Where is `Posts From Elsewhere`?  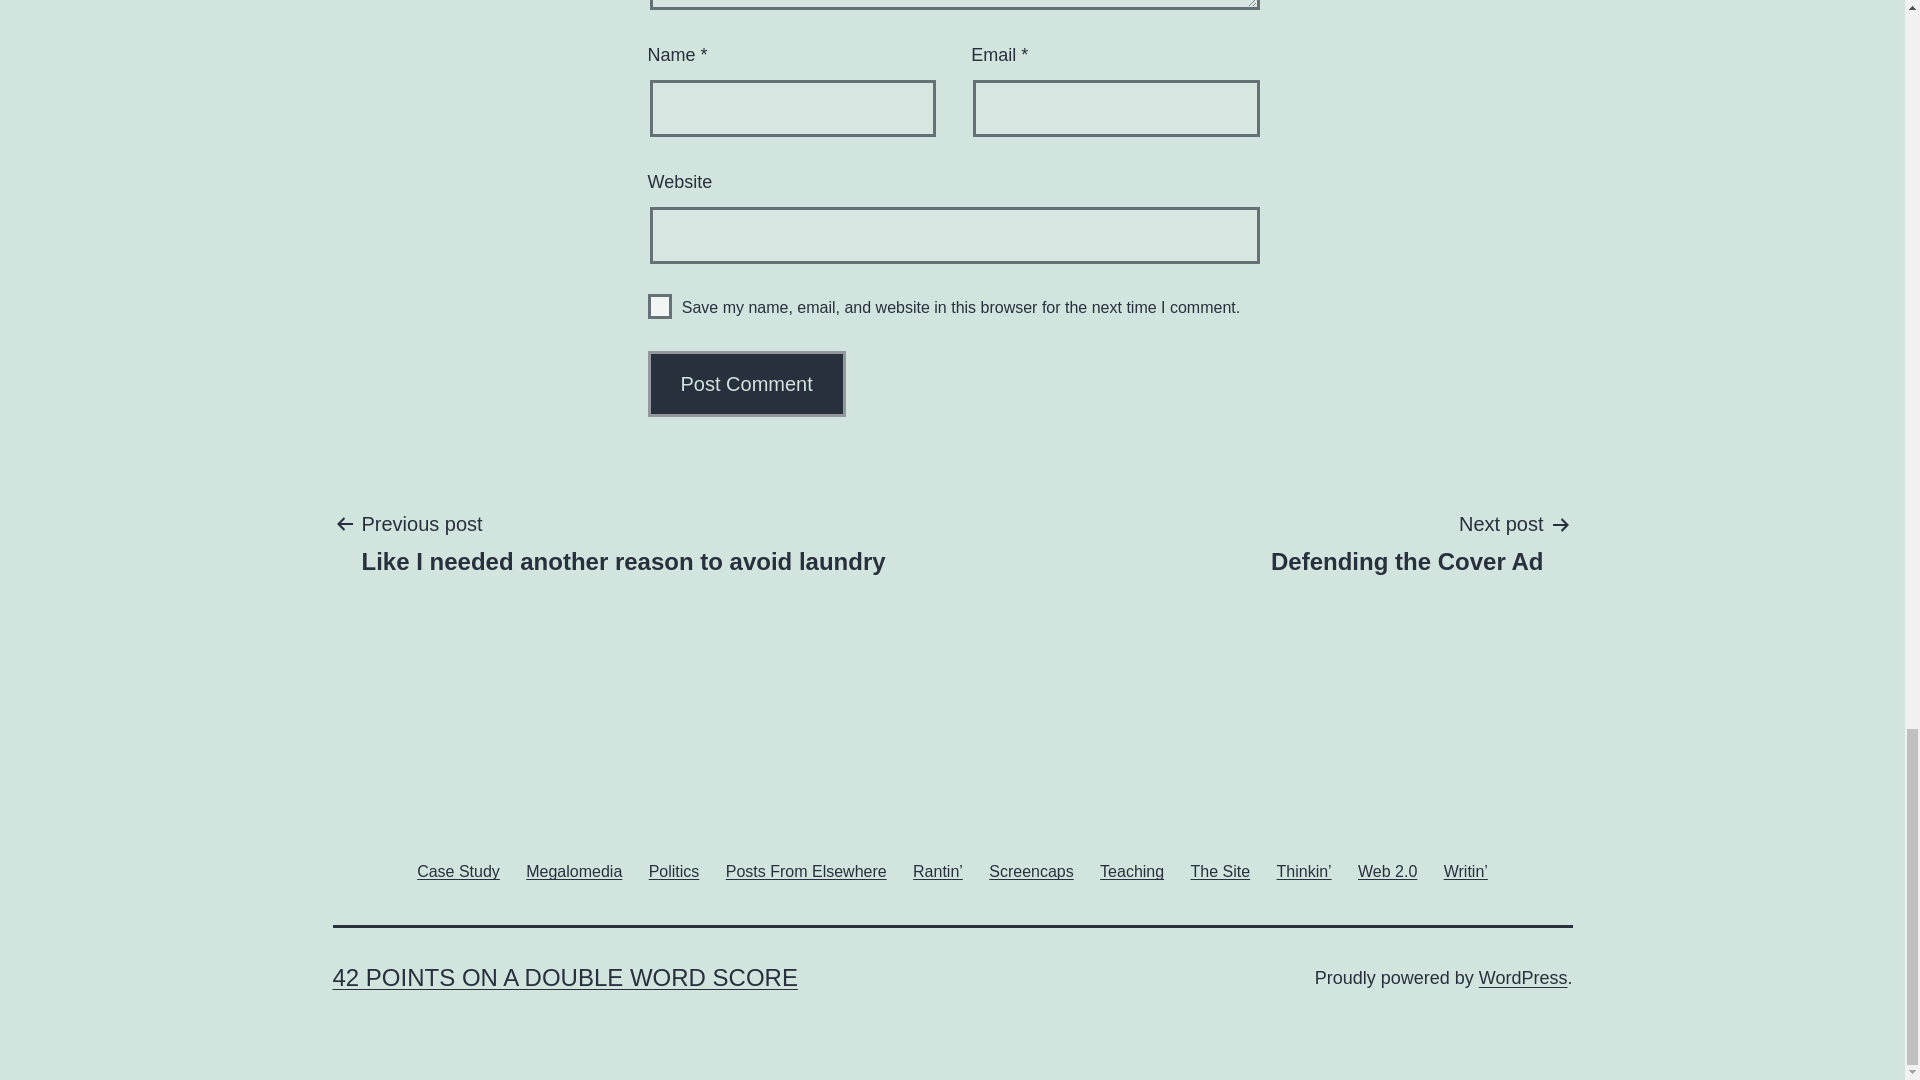
Posts From Elsewhere is located at coordinates (1131, 870).